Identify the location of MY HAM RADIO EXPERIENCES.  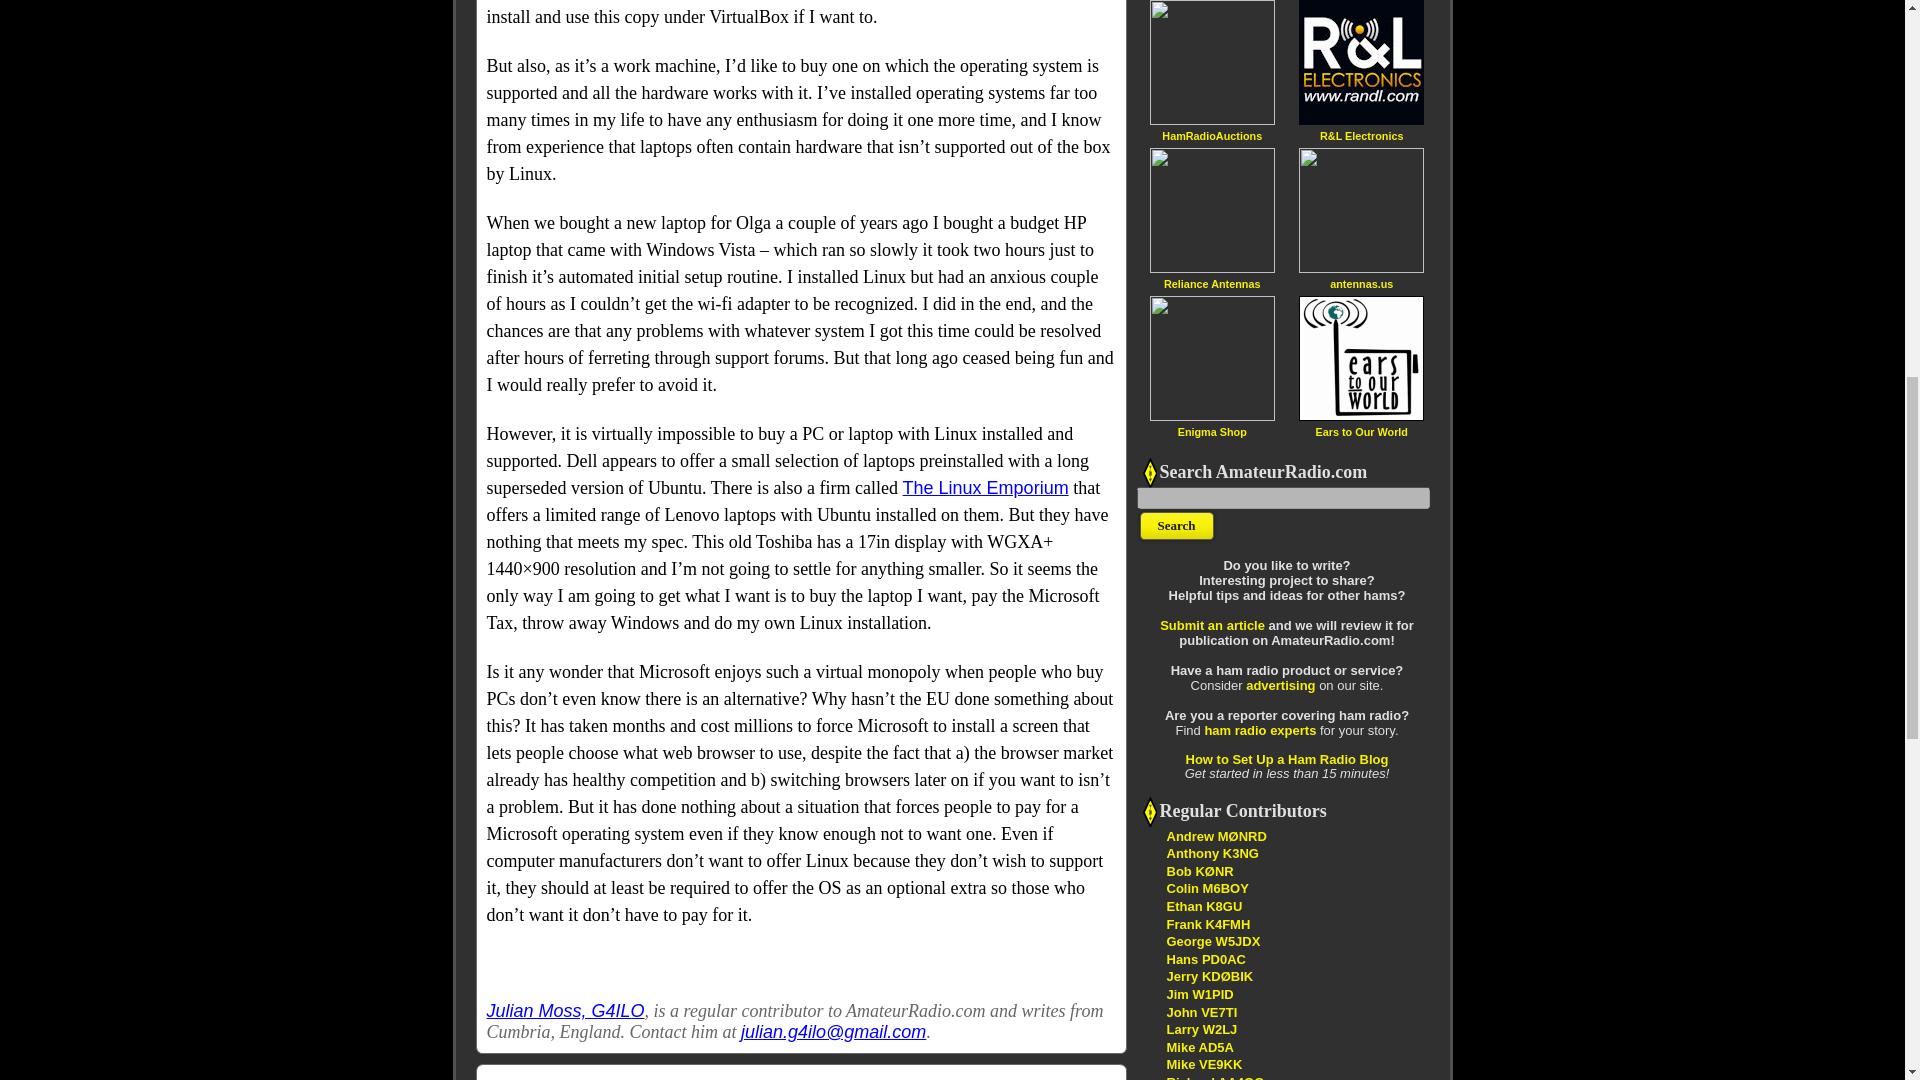
(1198, 1048).